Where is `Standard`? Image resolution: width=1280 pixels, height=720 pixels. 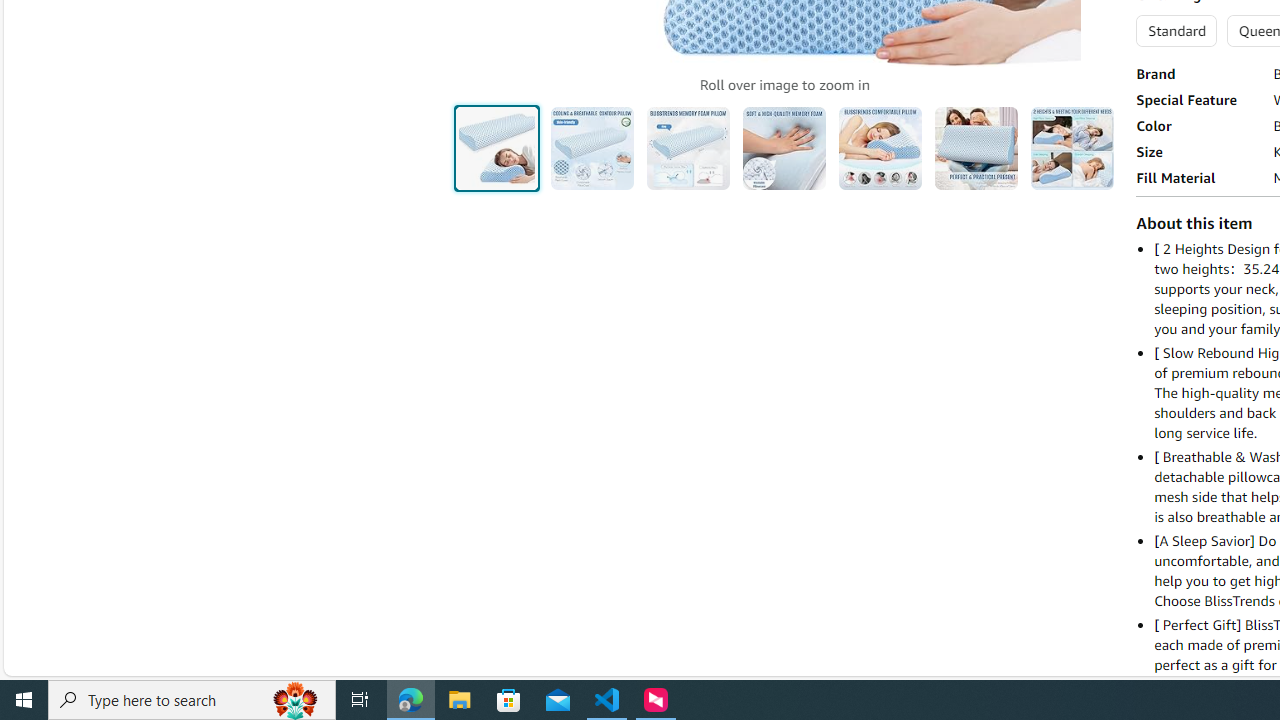
Standard is located at coordinates (1176, 30).